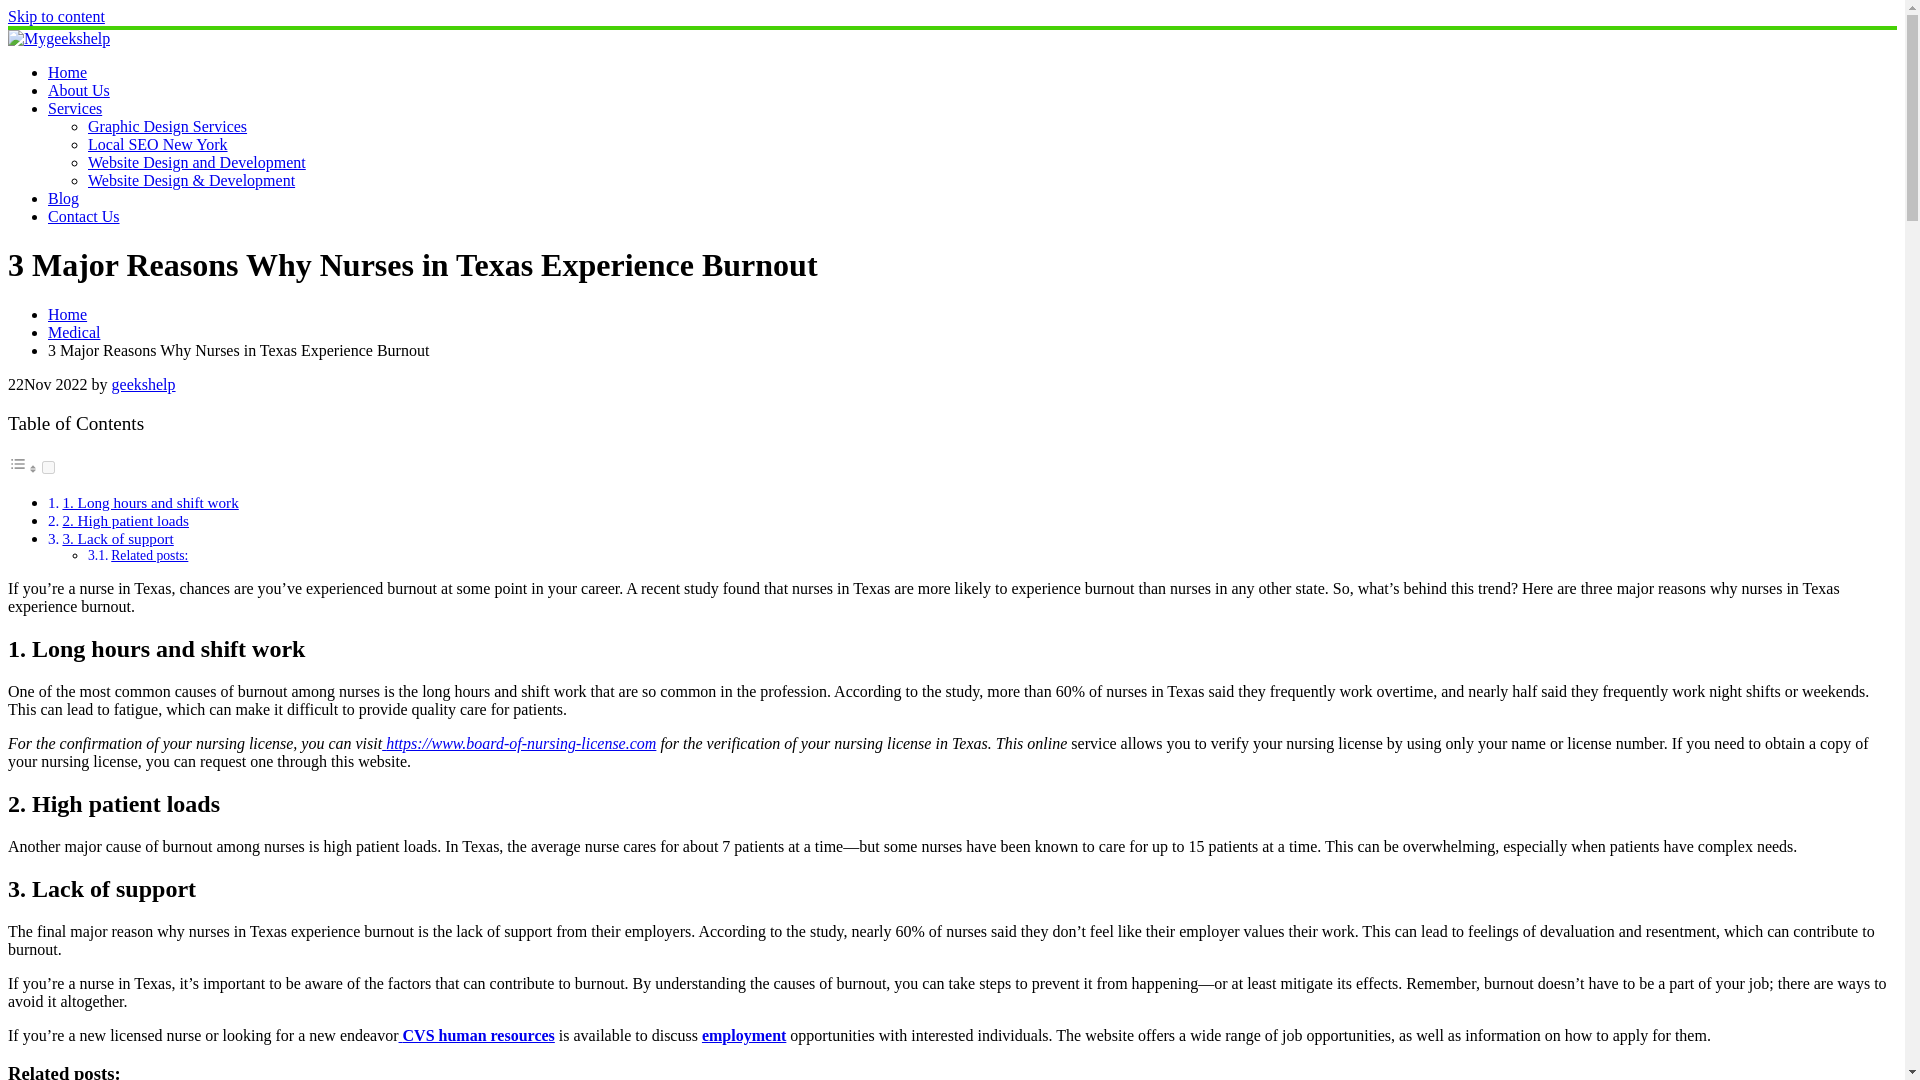 The height and width of the screenshot is (1080, 1920). What do you see at coordinates (124, 520) in the screenshot?
I see `2. High patient loads` at bounding box center [124, 520].